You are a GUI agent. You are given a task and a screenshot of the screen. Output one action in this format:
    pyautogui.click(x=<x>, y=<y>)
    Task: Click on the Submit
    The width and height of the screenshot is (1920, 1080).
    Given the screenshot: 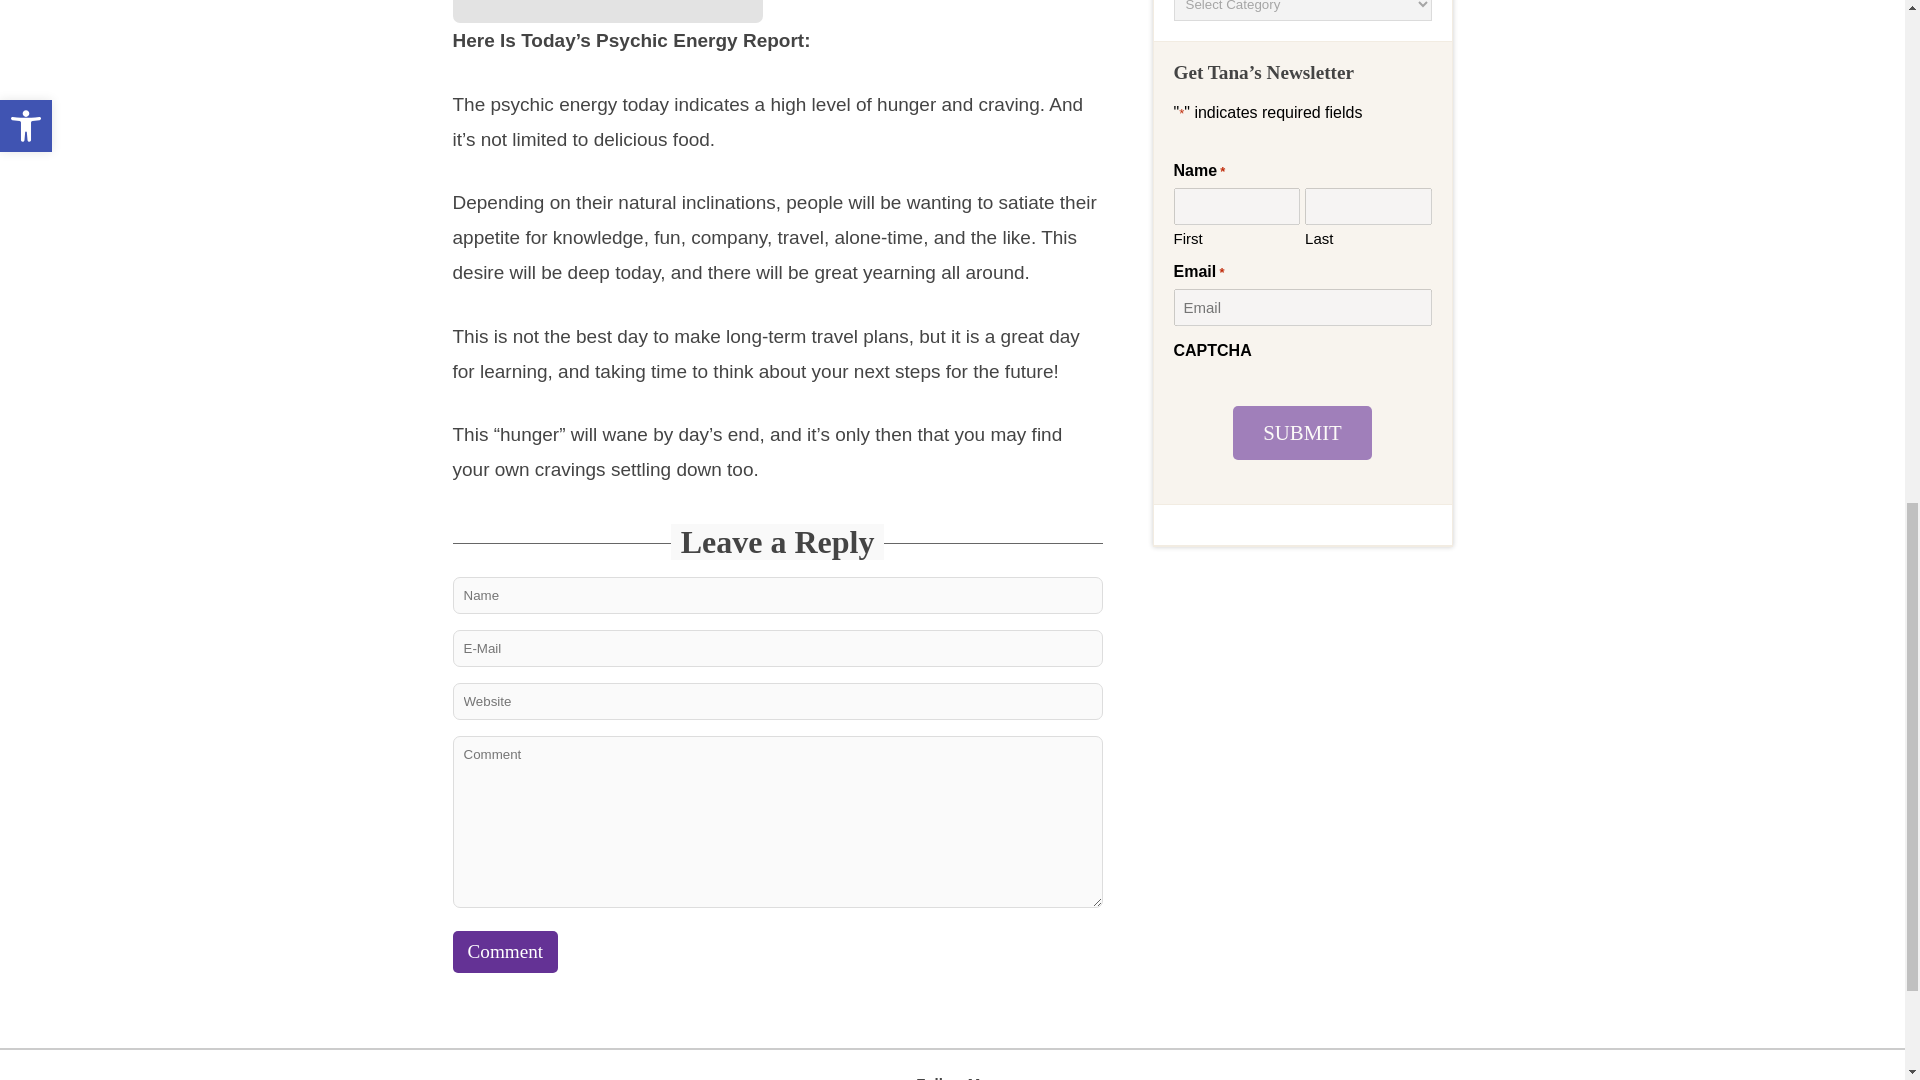 What is the action you would take?
    pyautogui.click(x=1302, y=433)
    